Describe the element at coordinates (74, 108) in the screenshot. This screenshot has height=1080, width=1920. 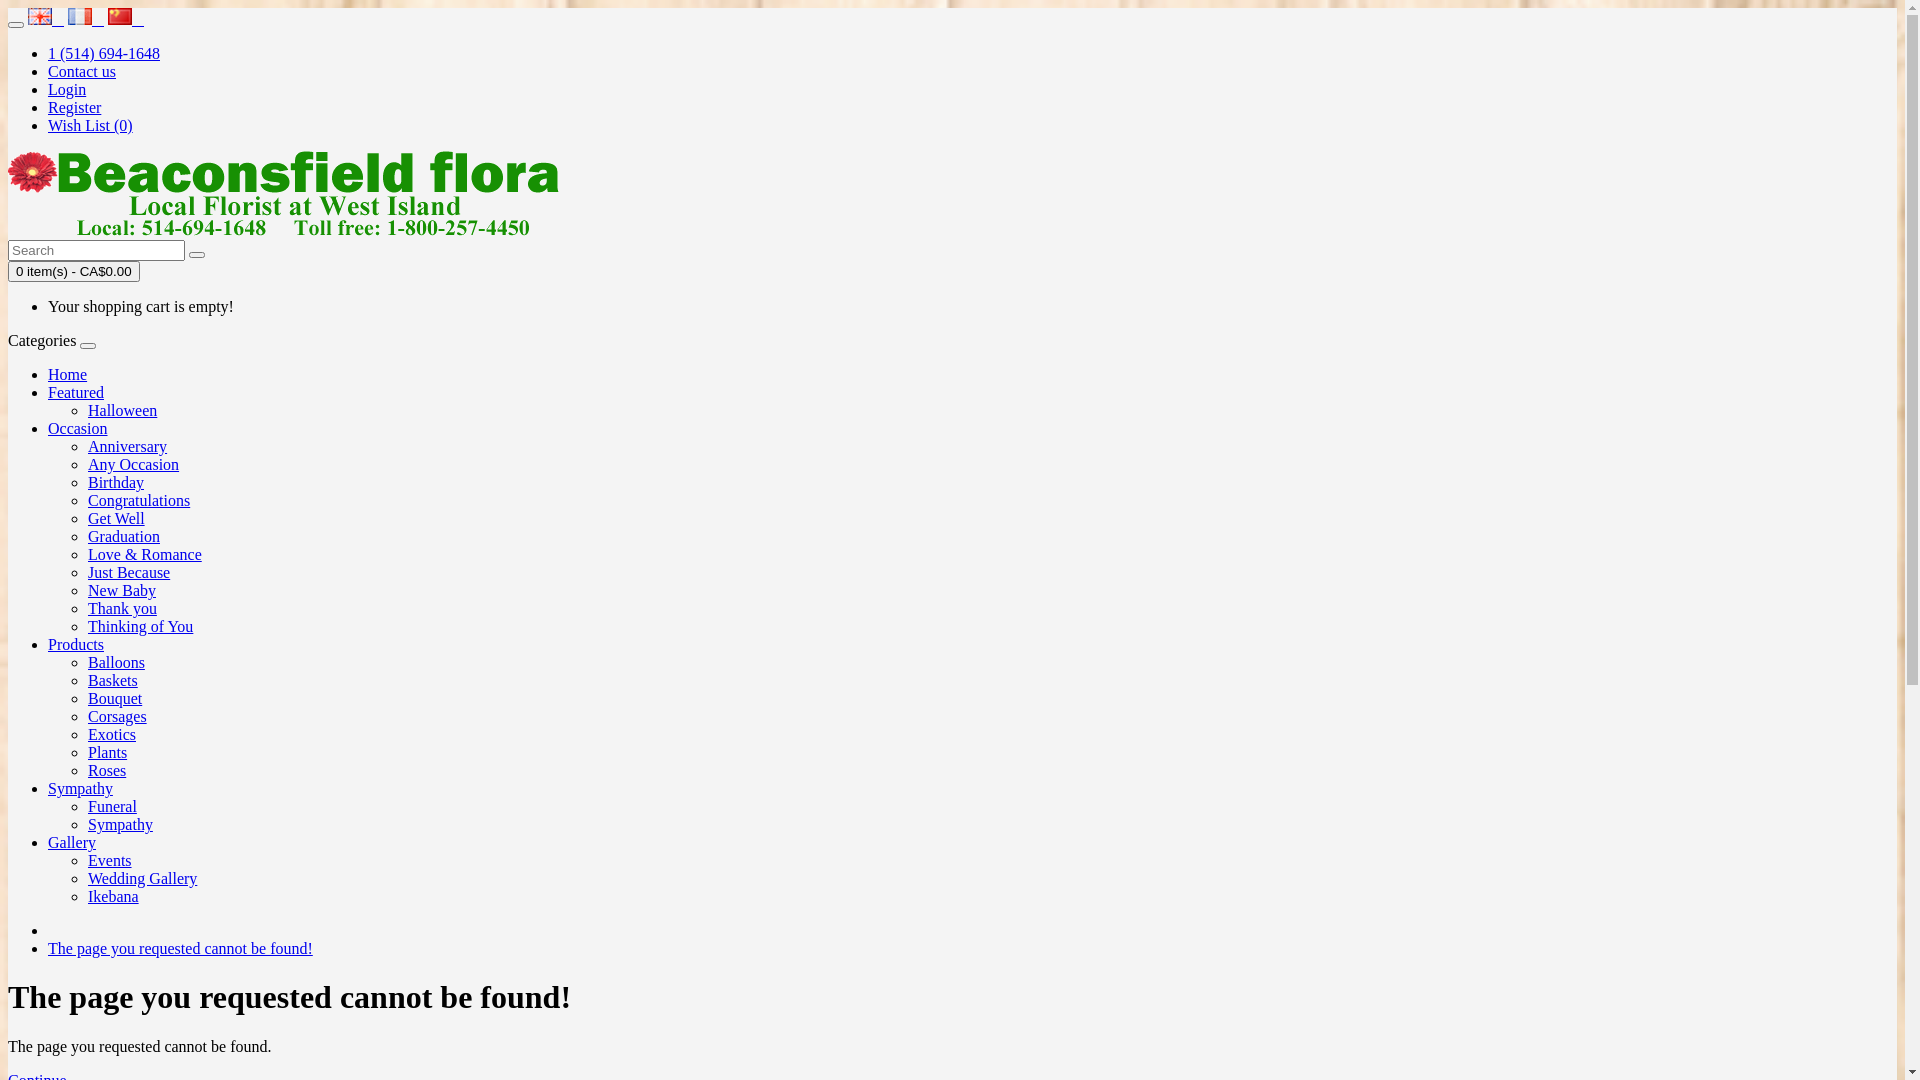
I see `Register` at that location.